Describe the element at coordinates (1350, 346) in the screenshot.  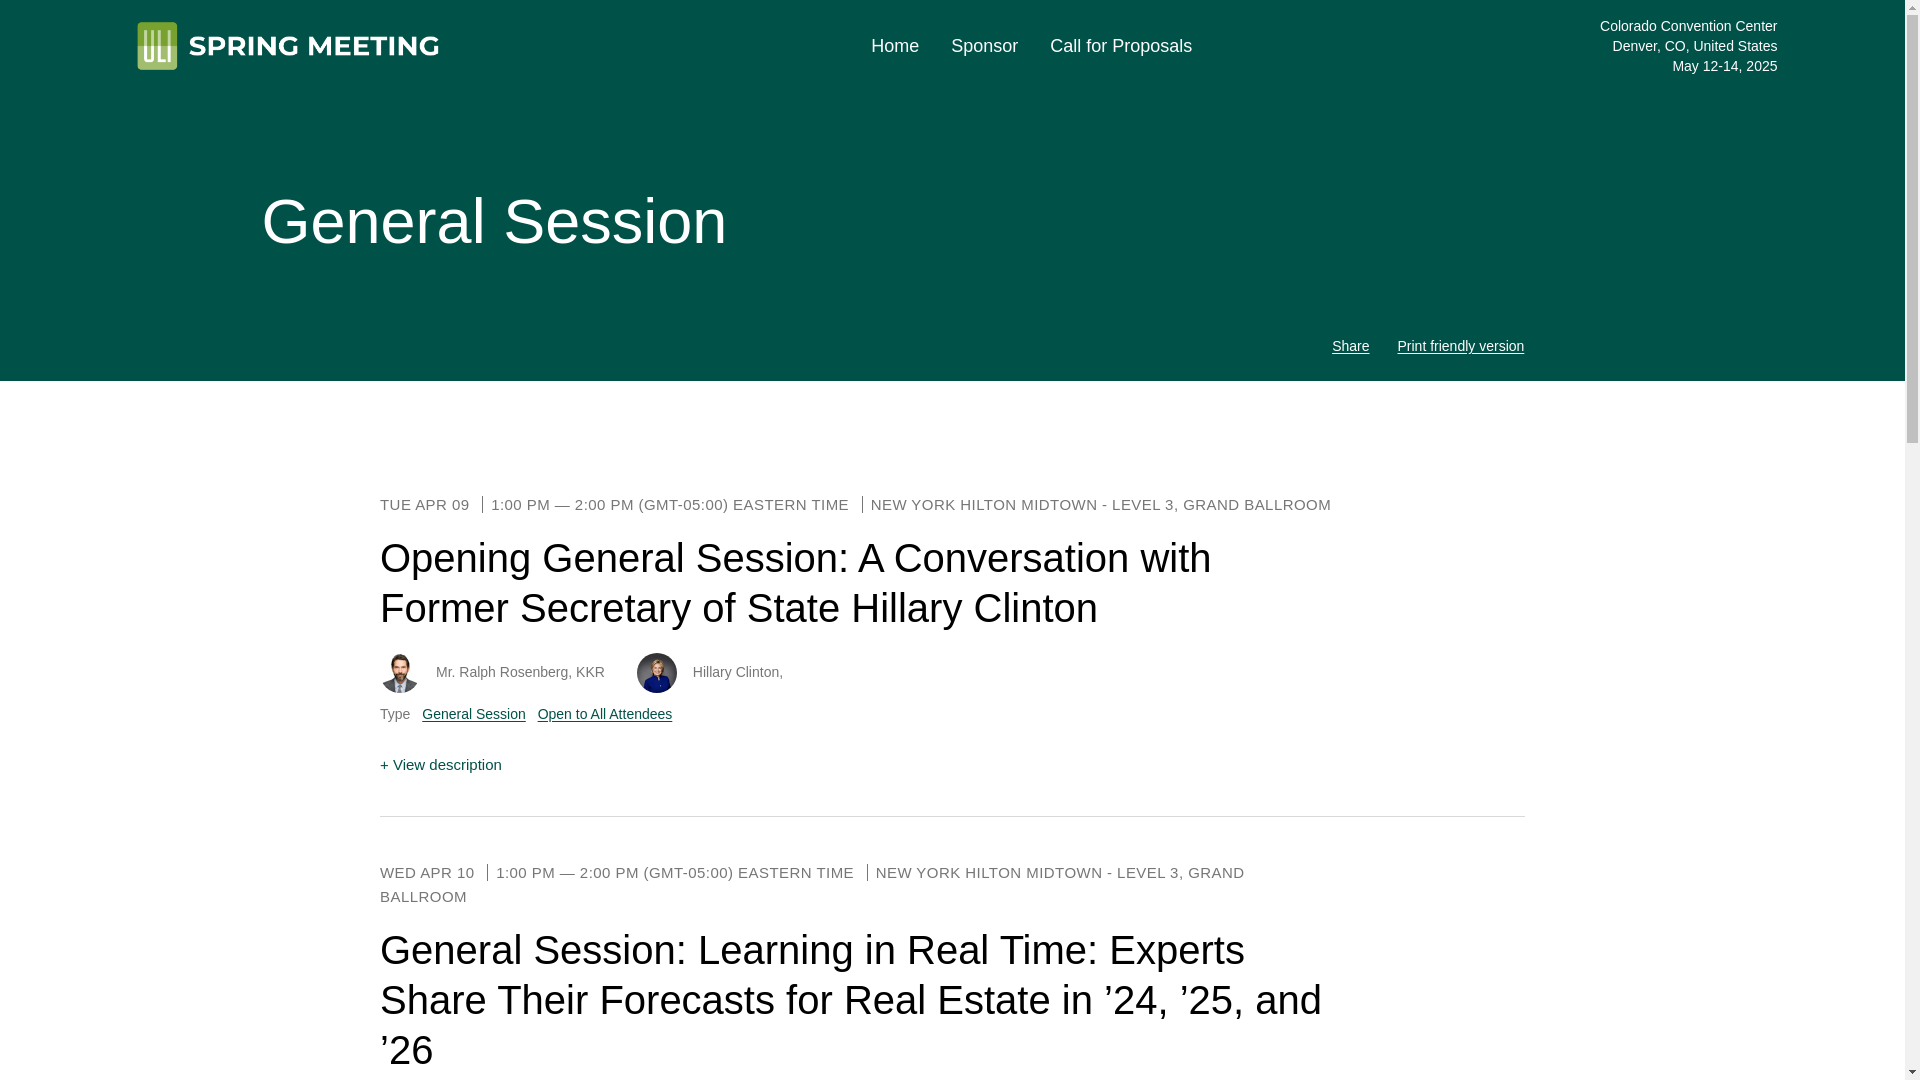
I see `Share` at that location.